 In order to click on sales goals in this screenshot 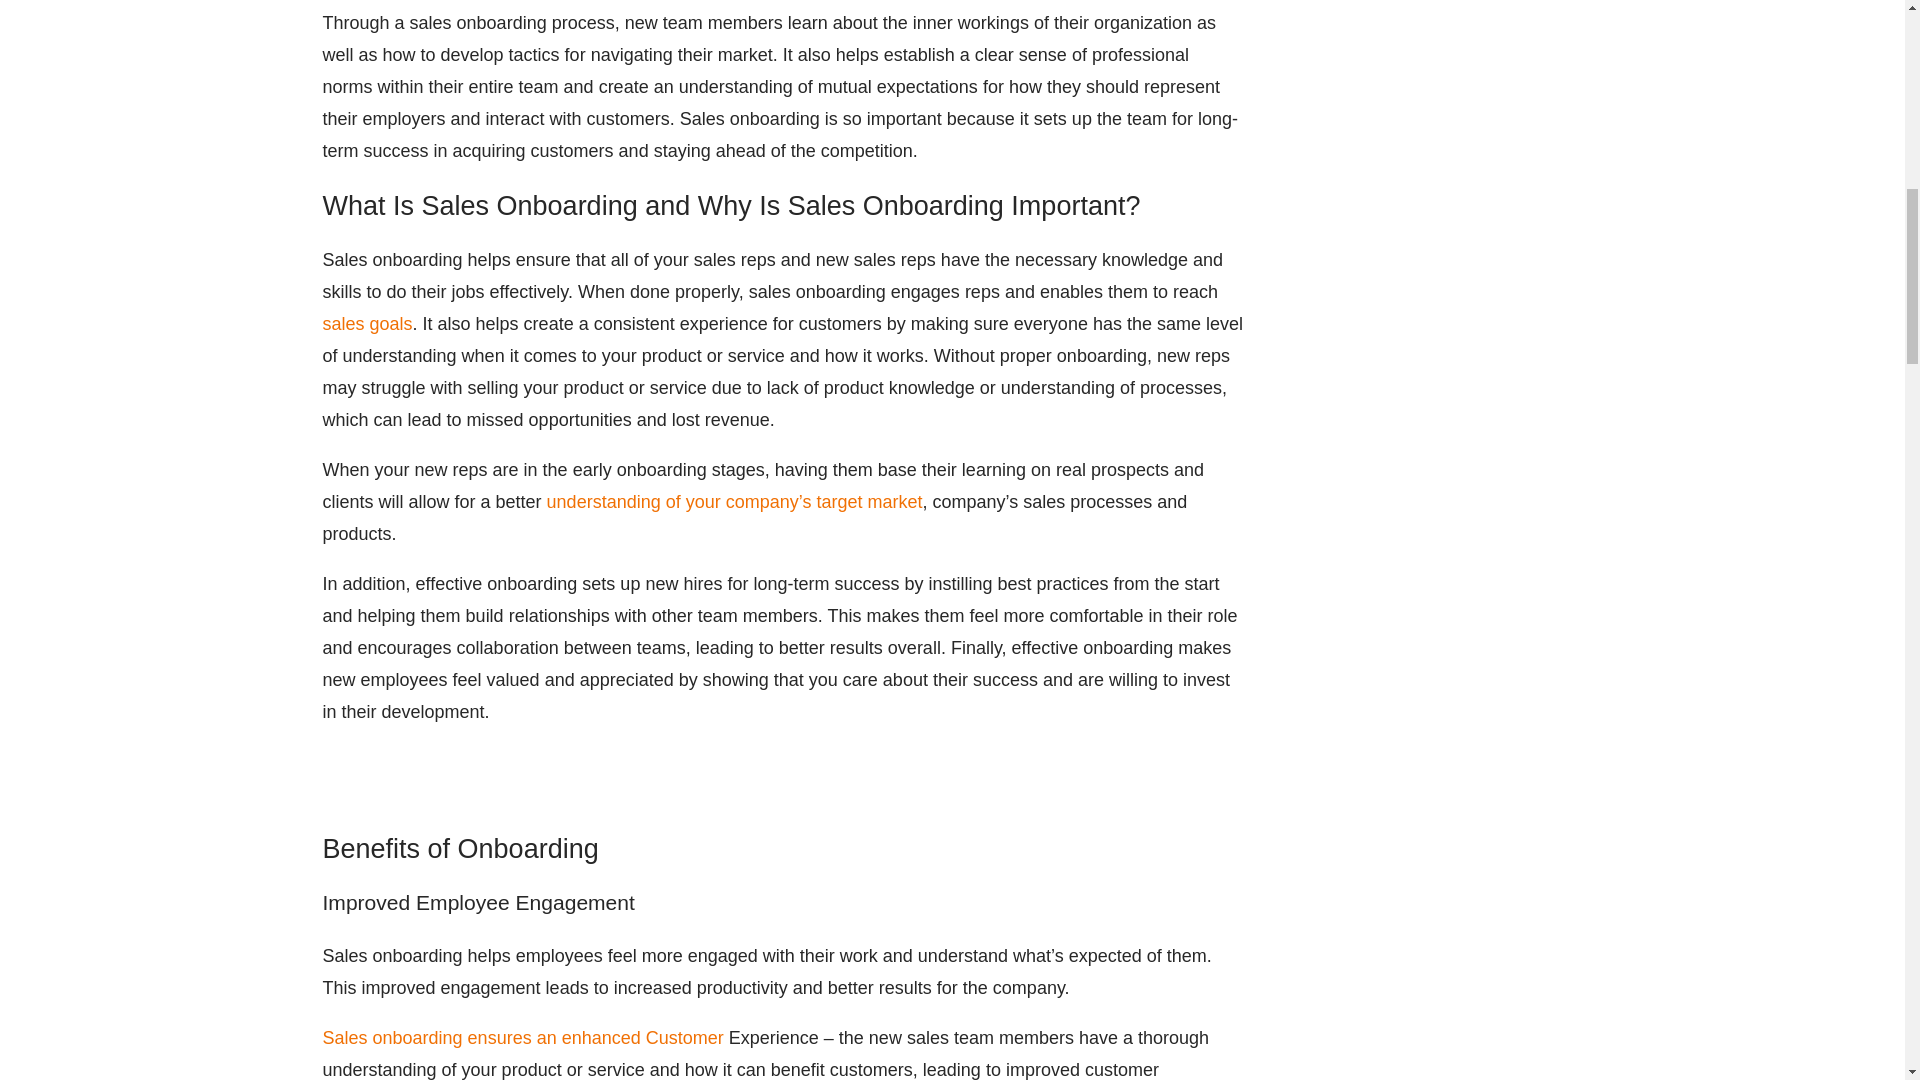, I will do `click(367, 324)`.